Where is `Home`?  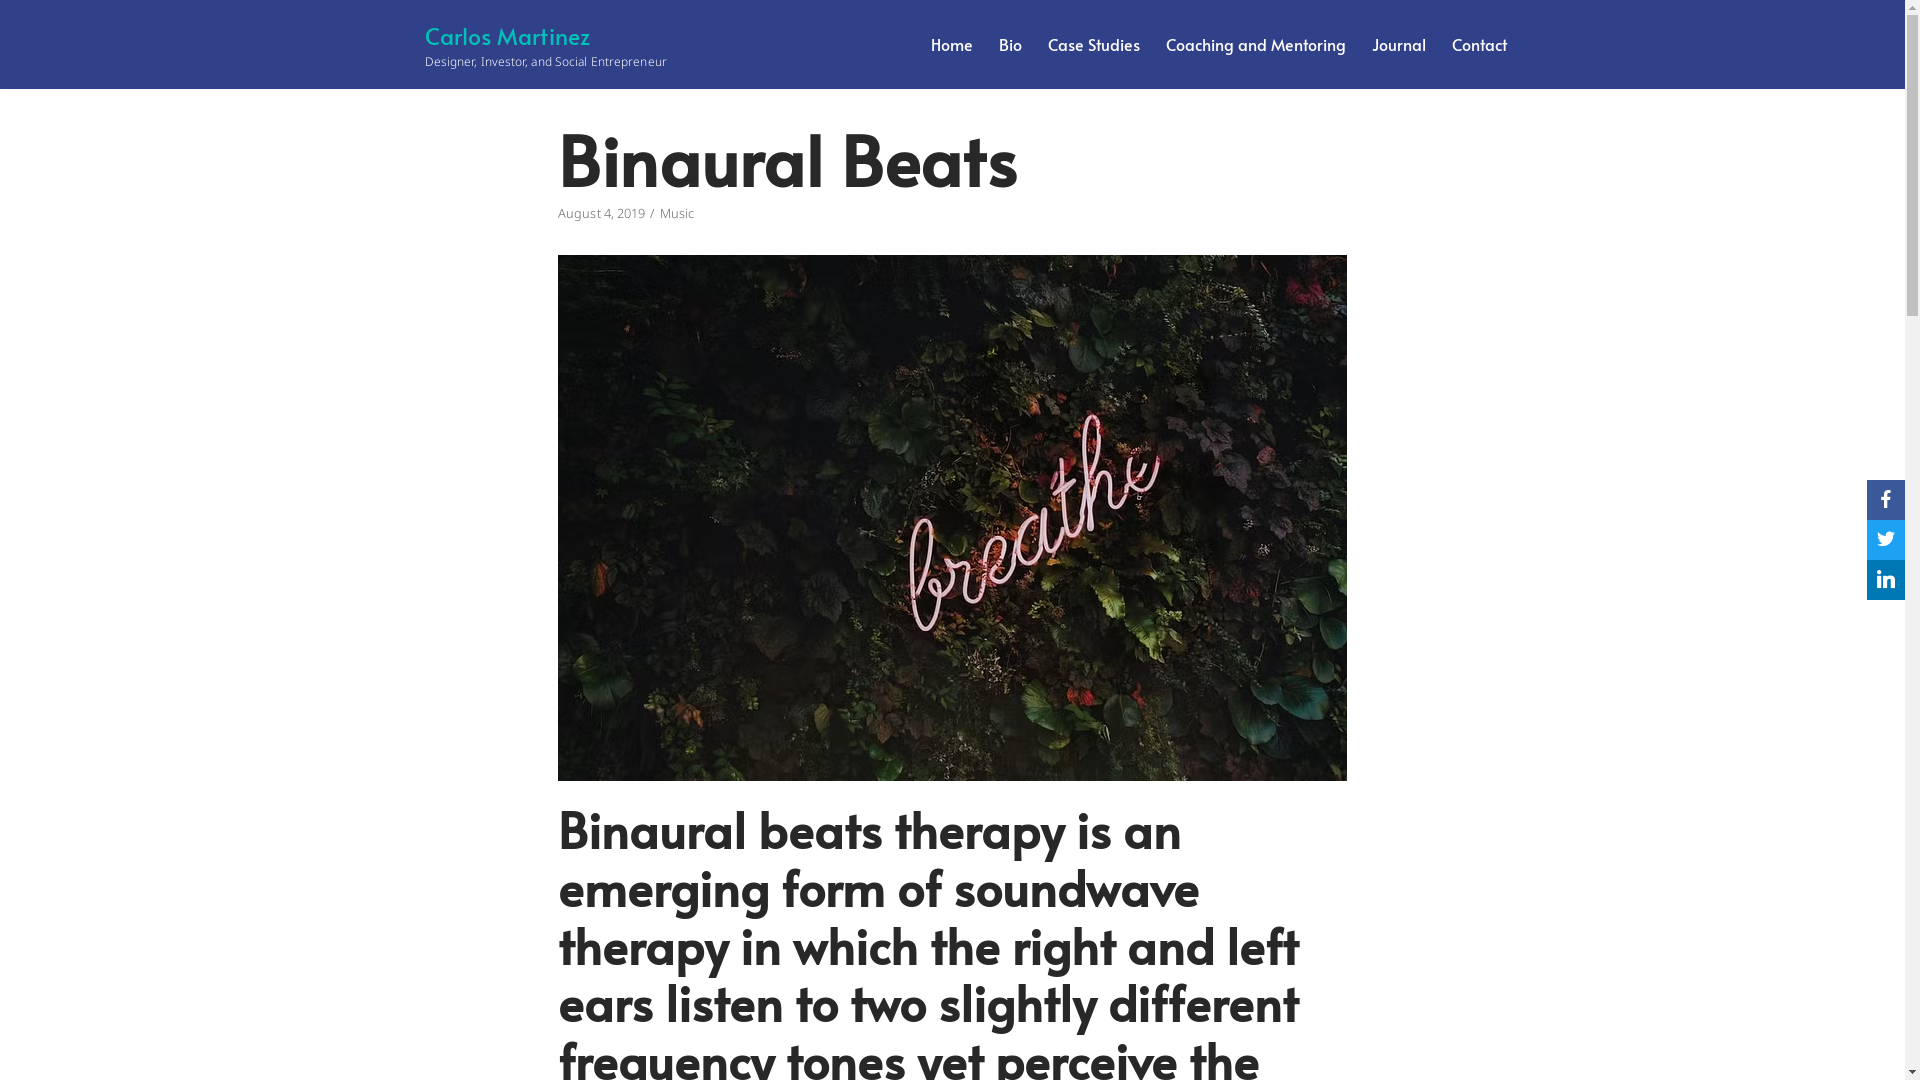 Home is located at coordinates (951, 44).